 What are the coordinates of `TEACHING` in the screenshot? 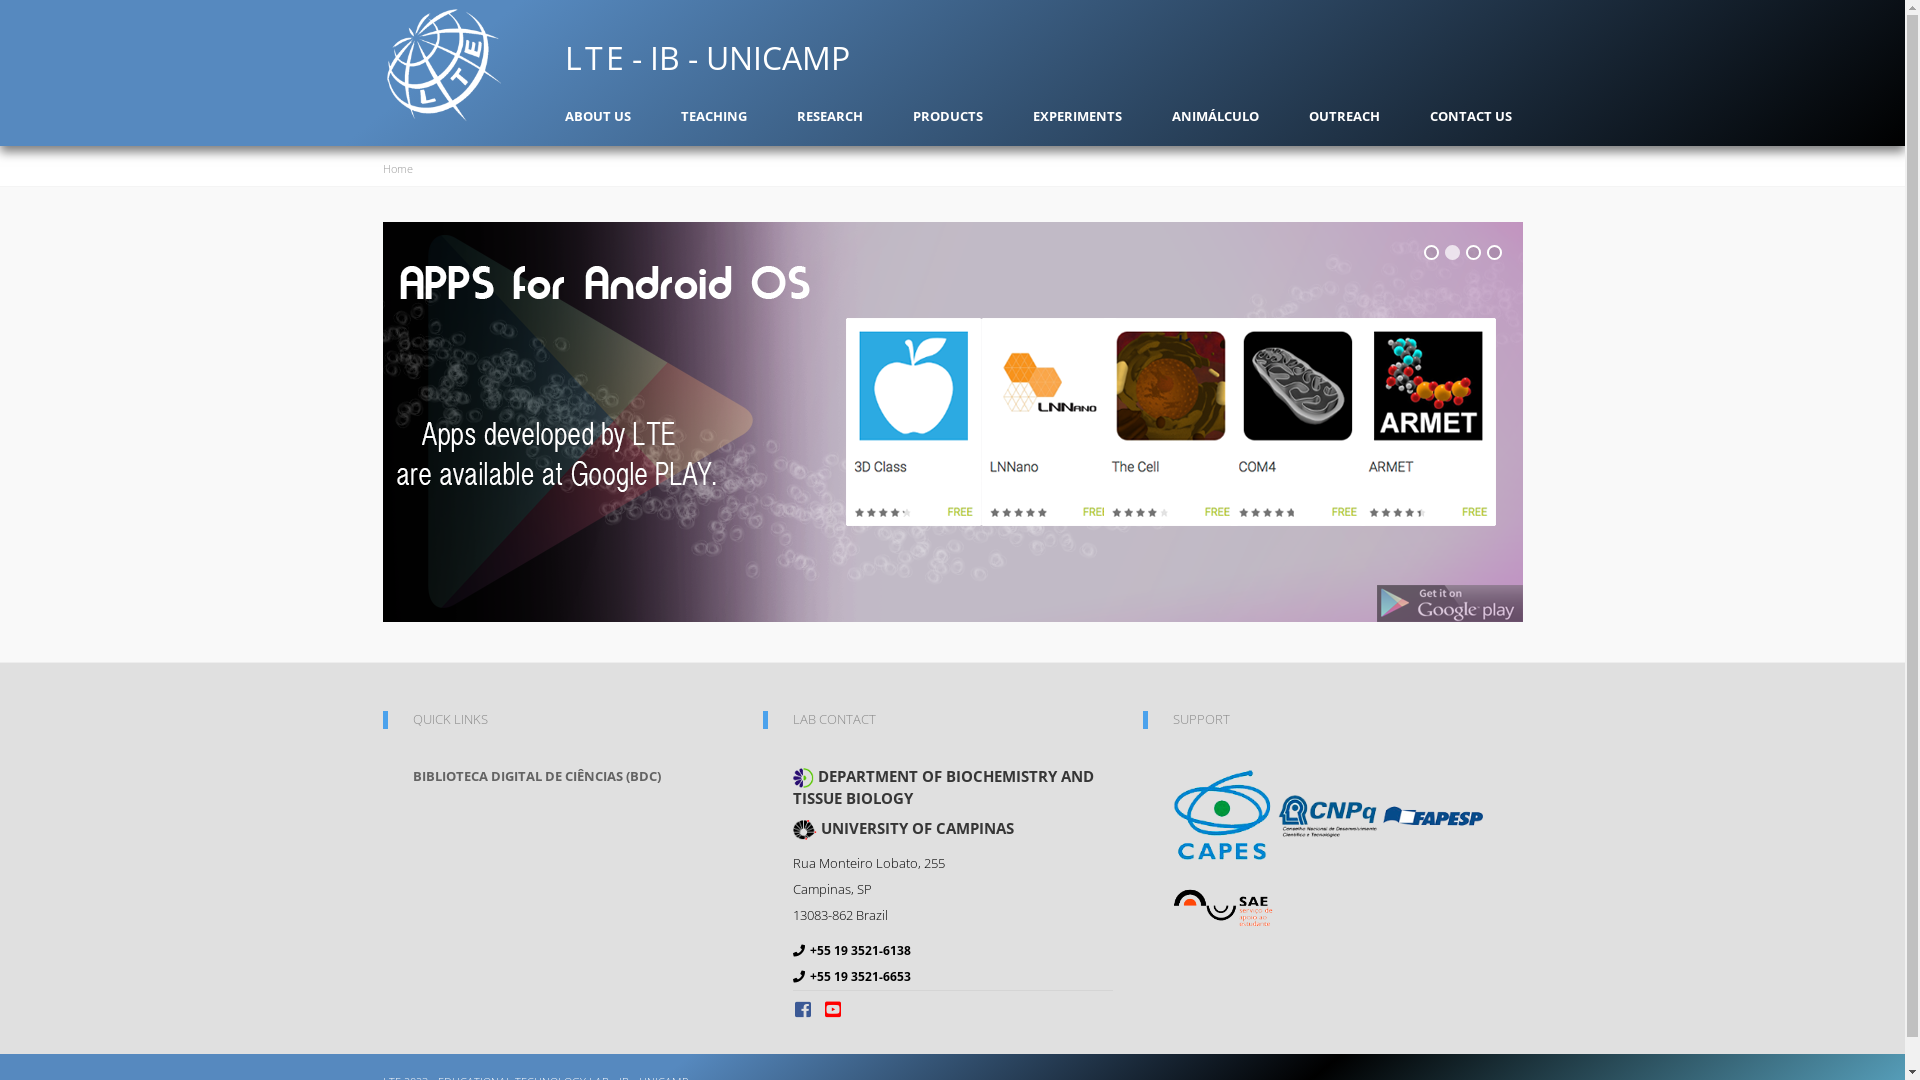 It's located at (713, 116).